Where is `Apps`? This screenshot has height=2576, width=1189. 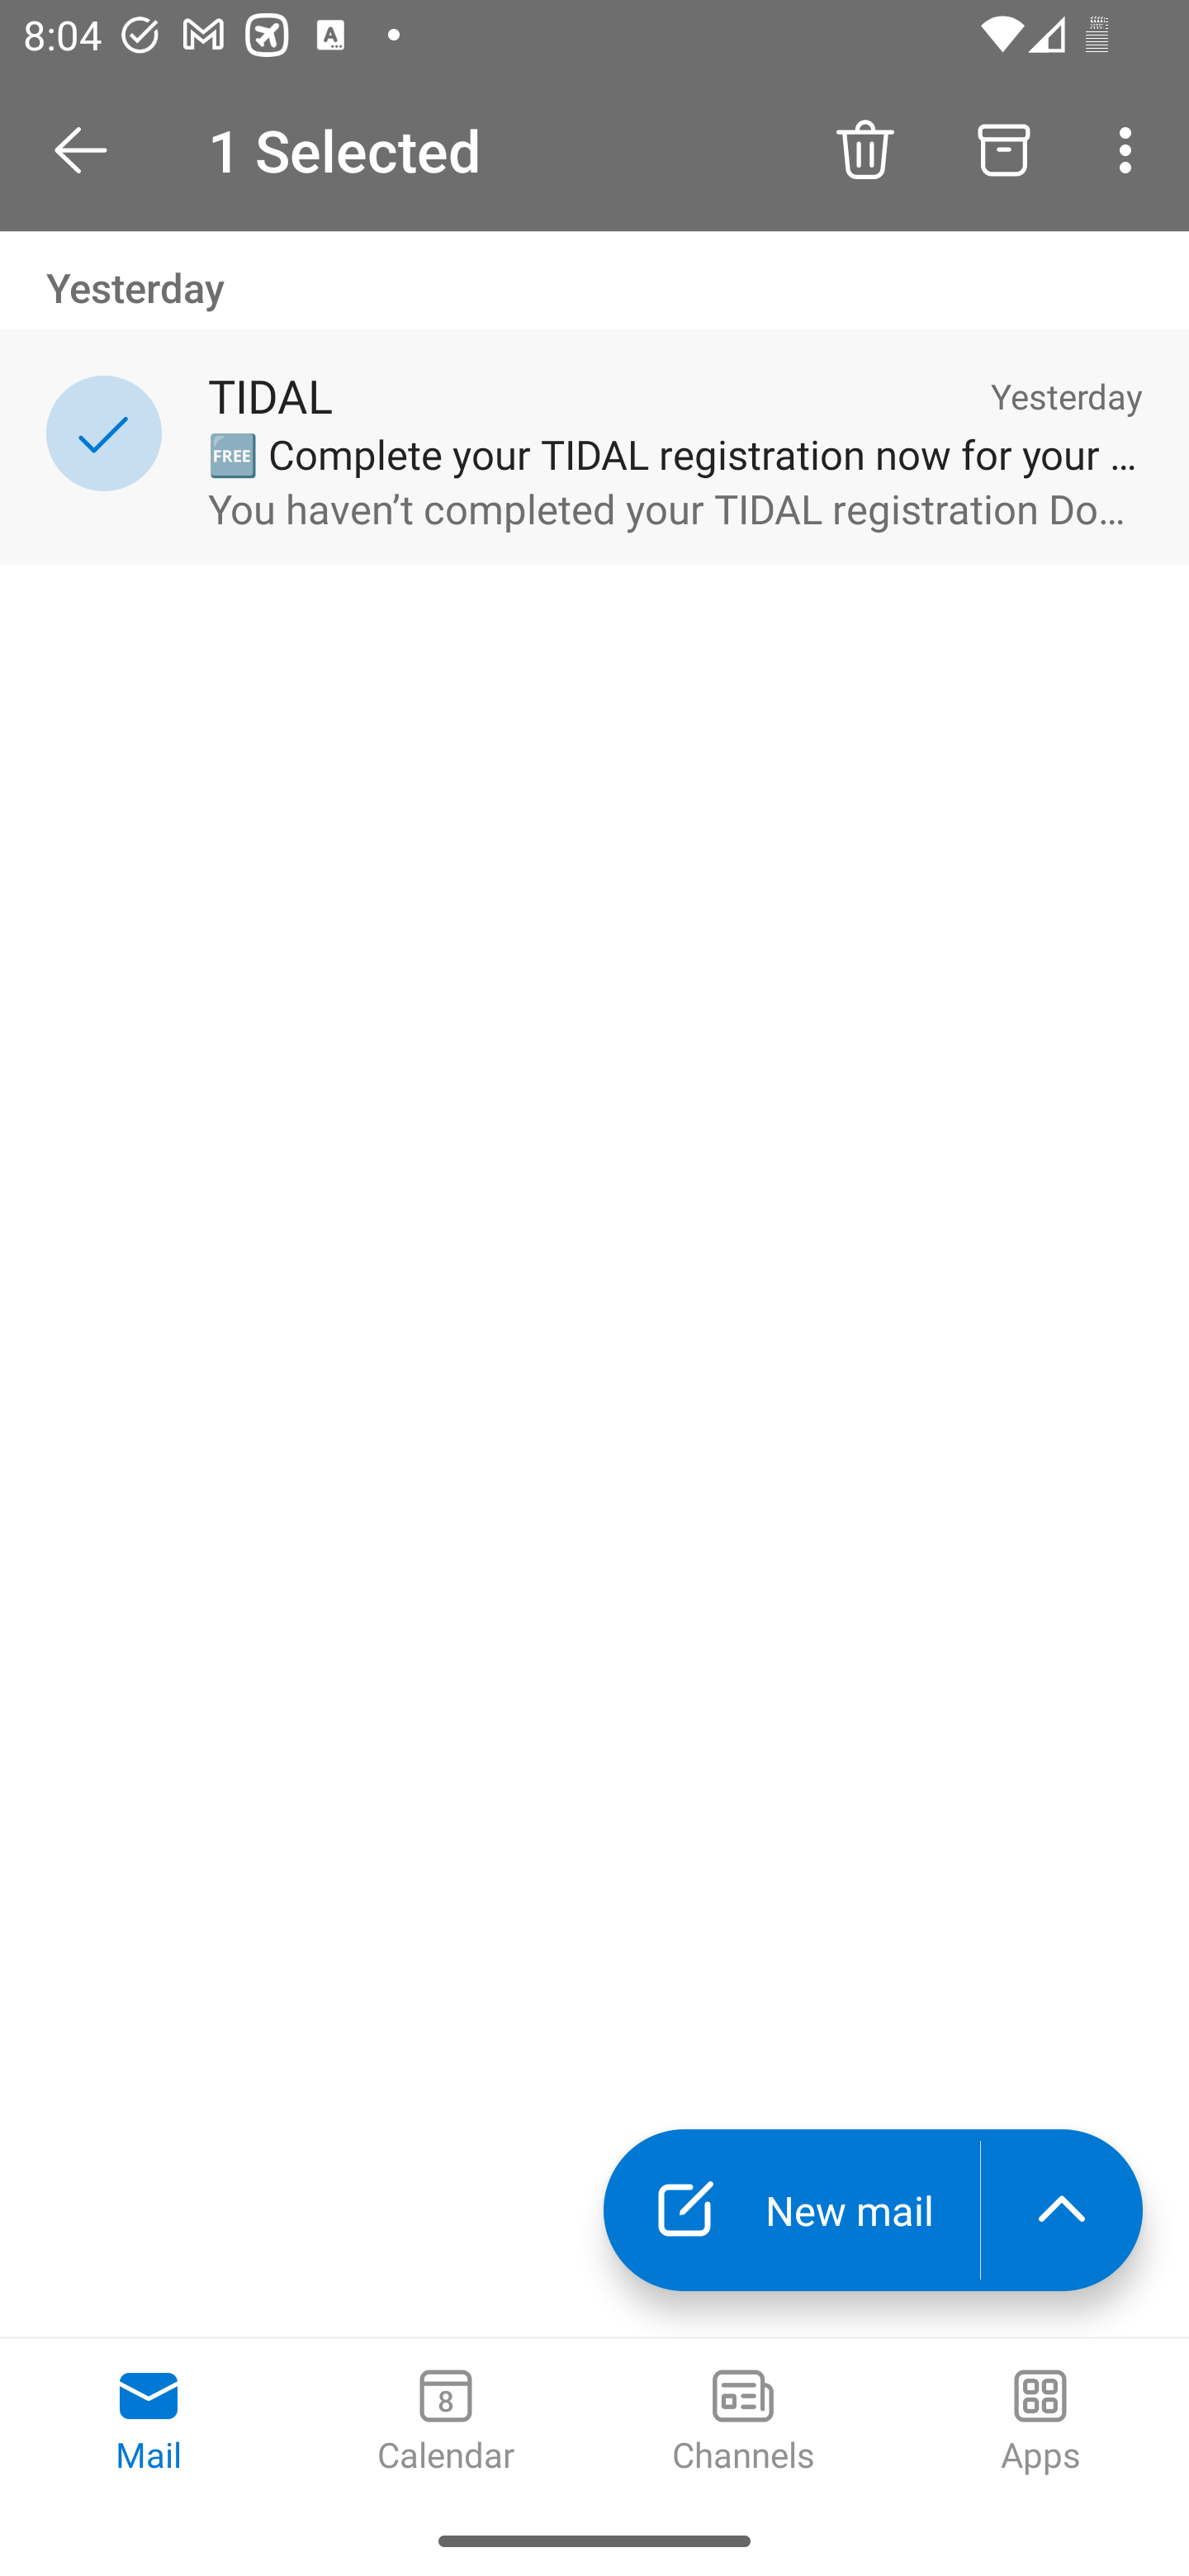 Apps is located at coordinates (1040, 2422).